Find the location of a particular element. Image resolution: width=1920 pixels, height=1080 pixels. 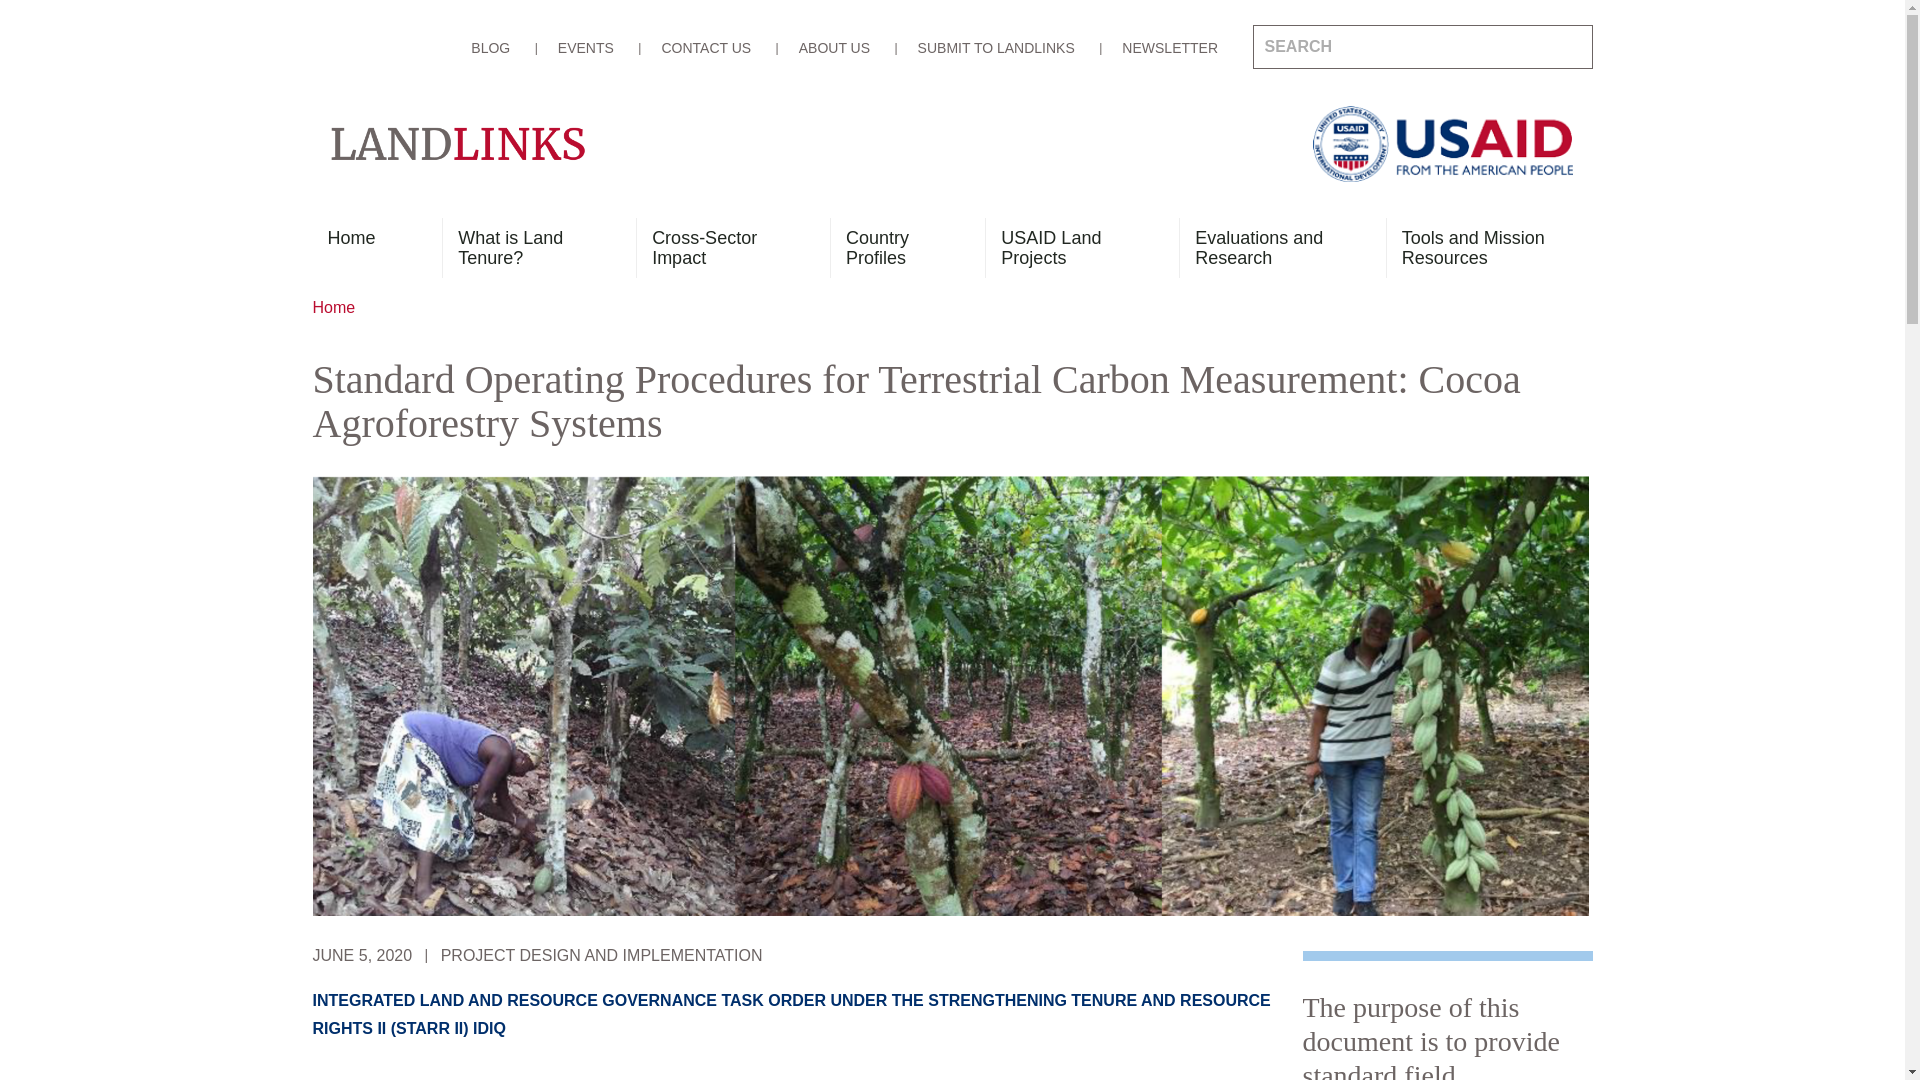

Search for: is located at coordinates (1421, 46).